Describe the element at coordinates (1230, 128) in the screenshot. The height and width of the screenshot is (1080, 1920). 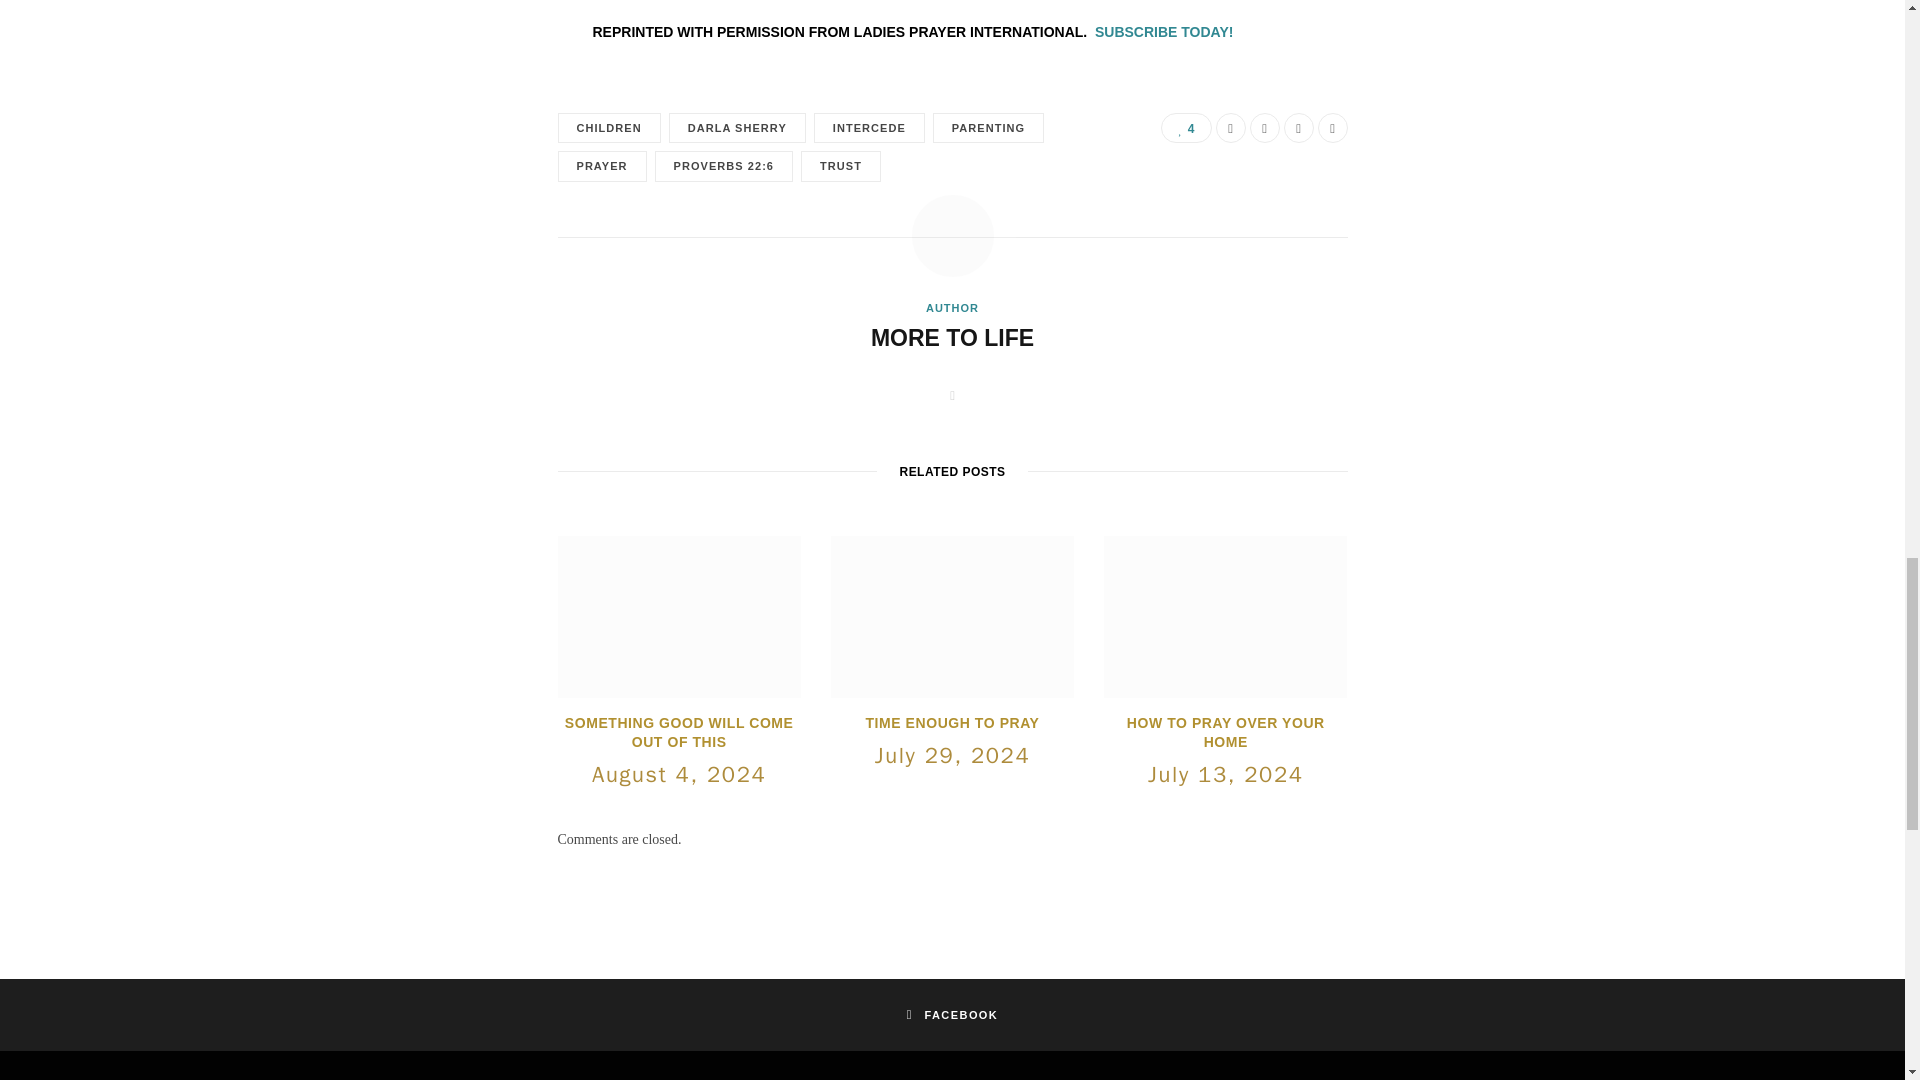
I see `Facebook` at that location.